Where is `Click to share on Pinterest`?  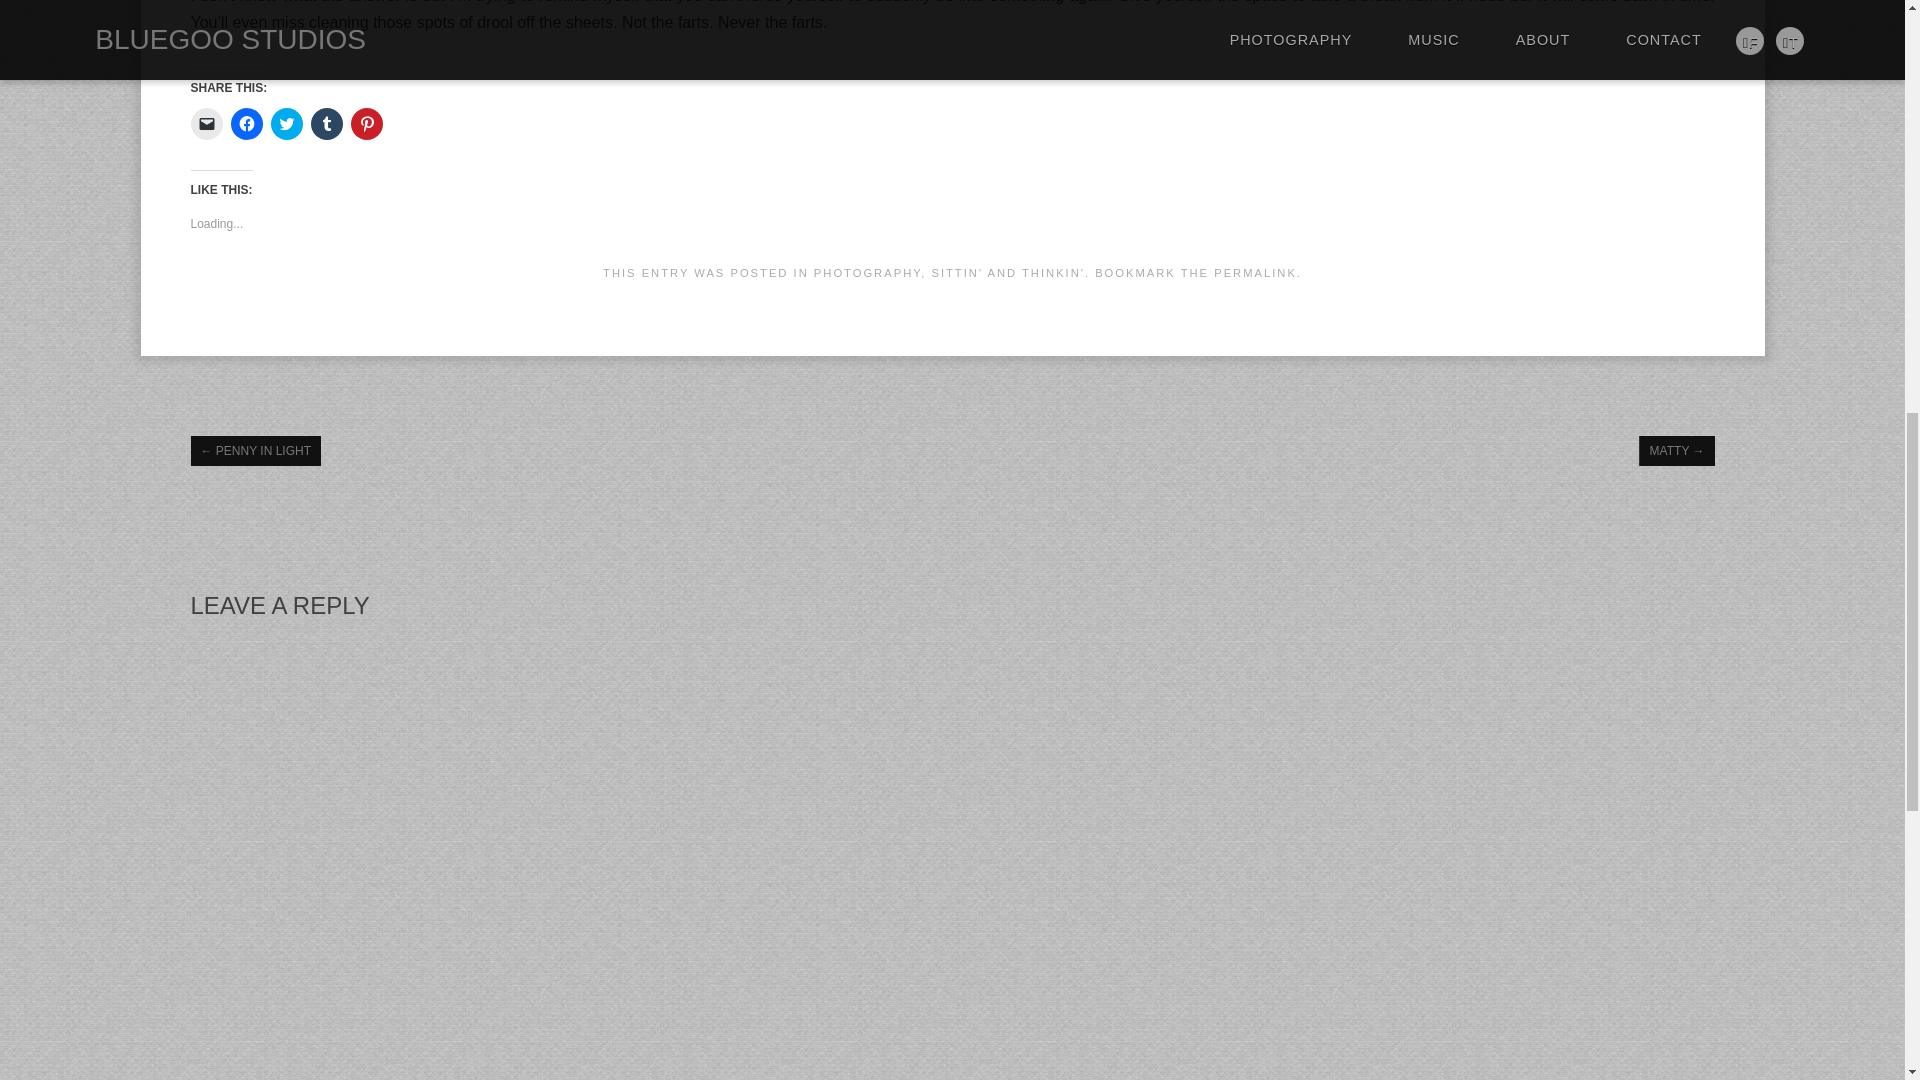
Click to share on Pinterest is located at coordinates (366, 124).